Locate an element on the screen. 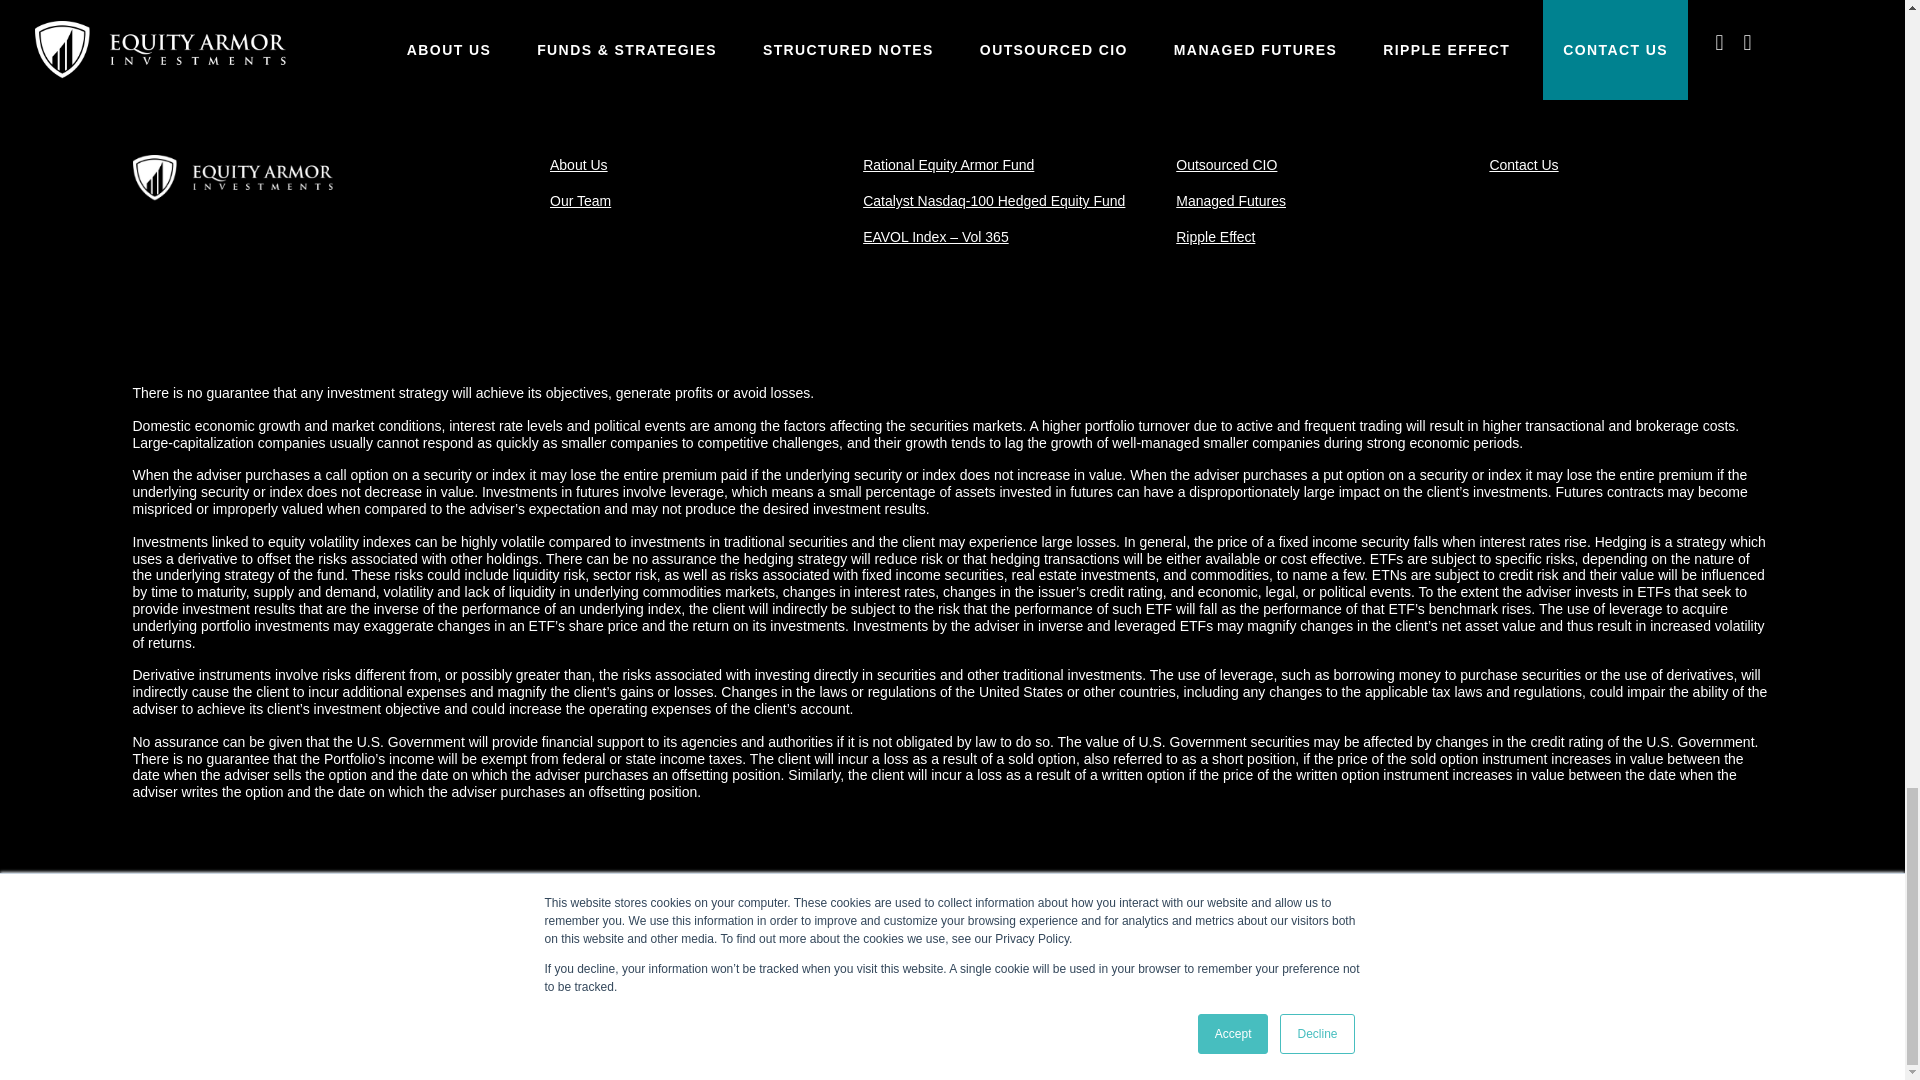 The width and height of the screenshot is (1920, 1080). Catalyst Nasdaq-100 Hedged Equity Fund is located at coordinates (994, 200).